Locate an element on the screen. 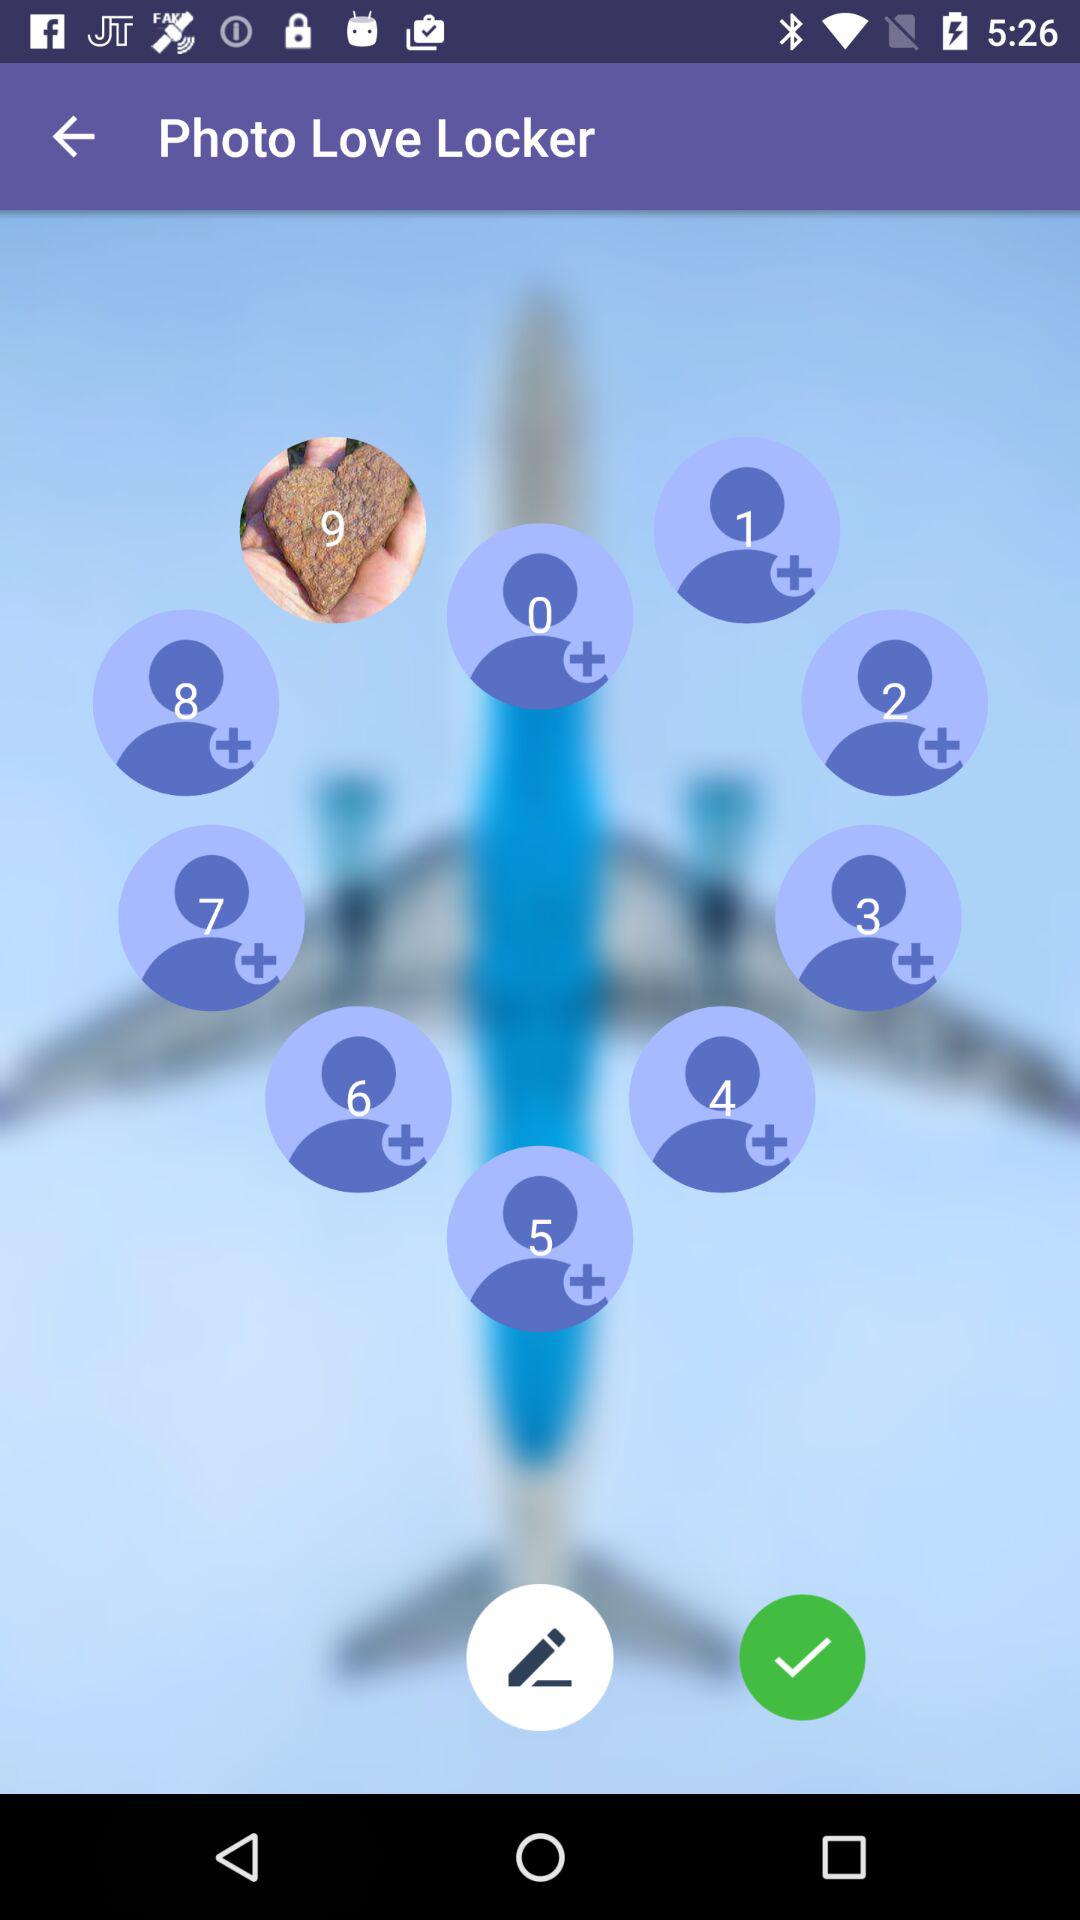 This screenshot has width=1080, height=1920. edit images is located at coordinates (540, 1658).